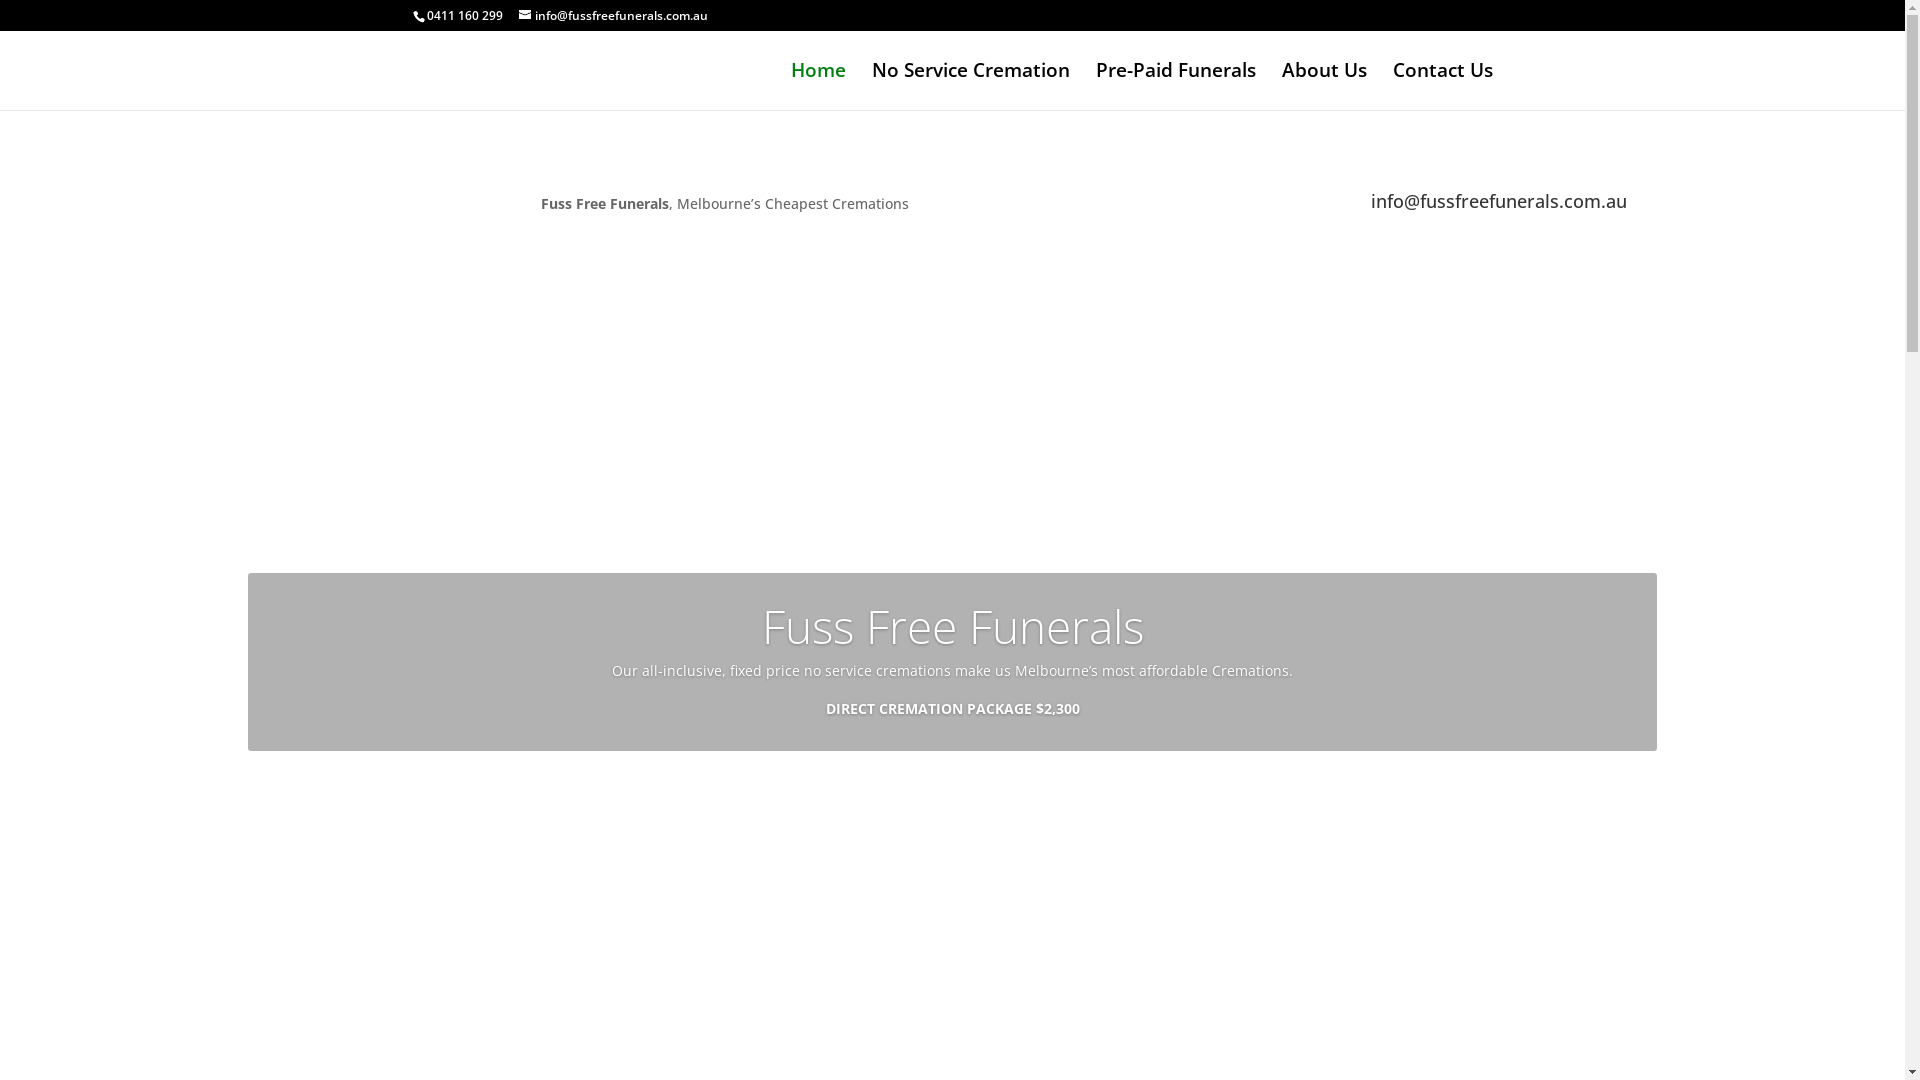  Describe the element at coordinates (1324, 86) in the screenshot. I see `About Us` at that location.